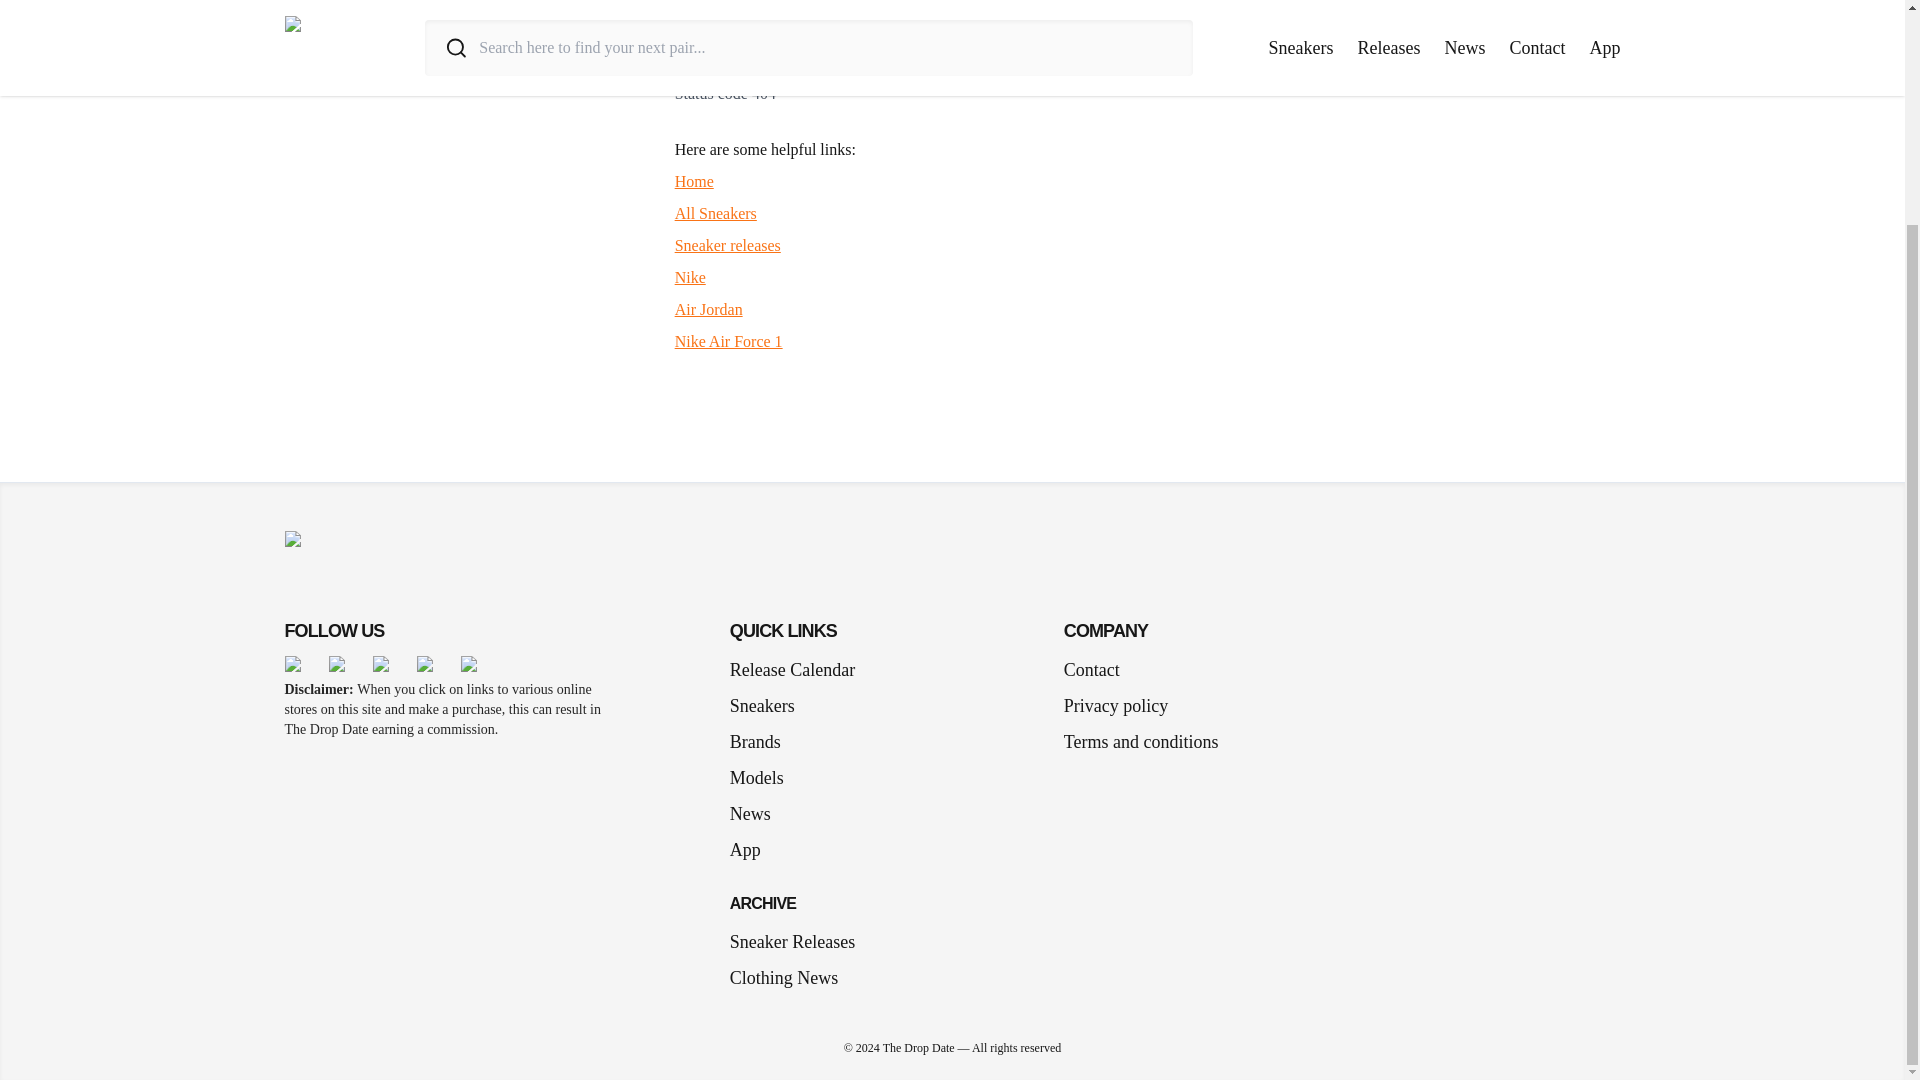 The image size is (1920, 1080). What do you see at coordinates (728, 244) in the screenshot?
I see `Sneaker releases` at bounding box center [728, 244].